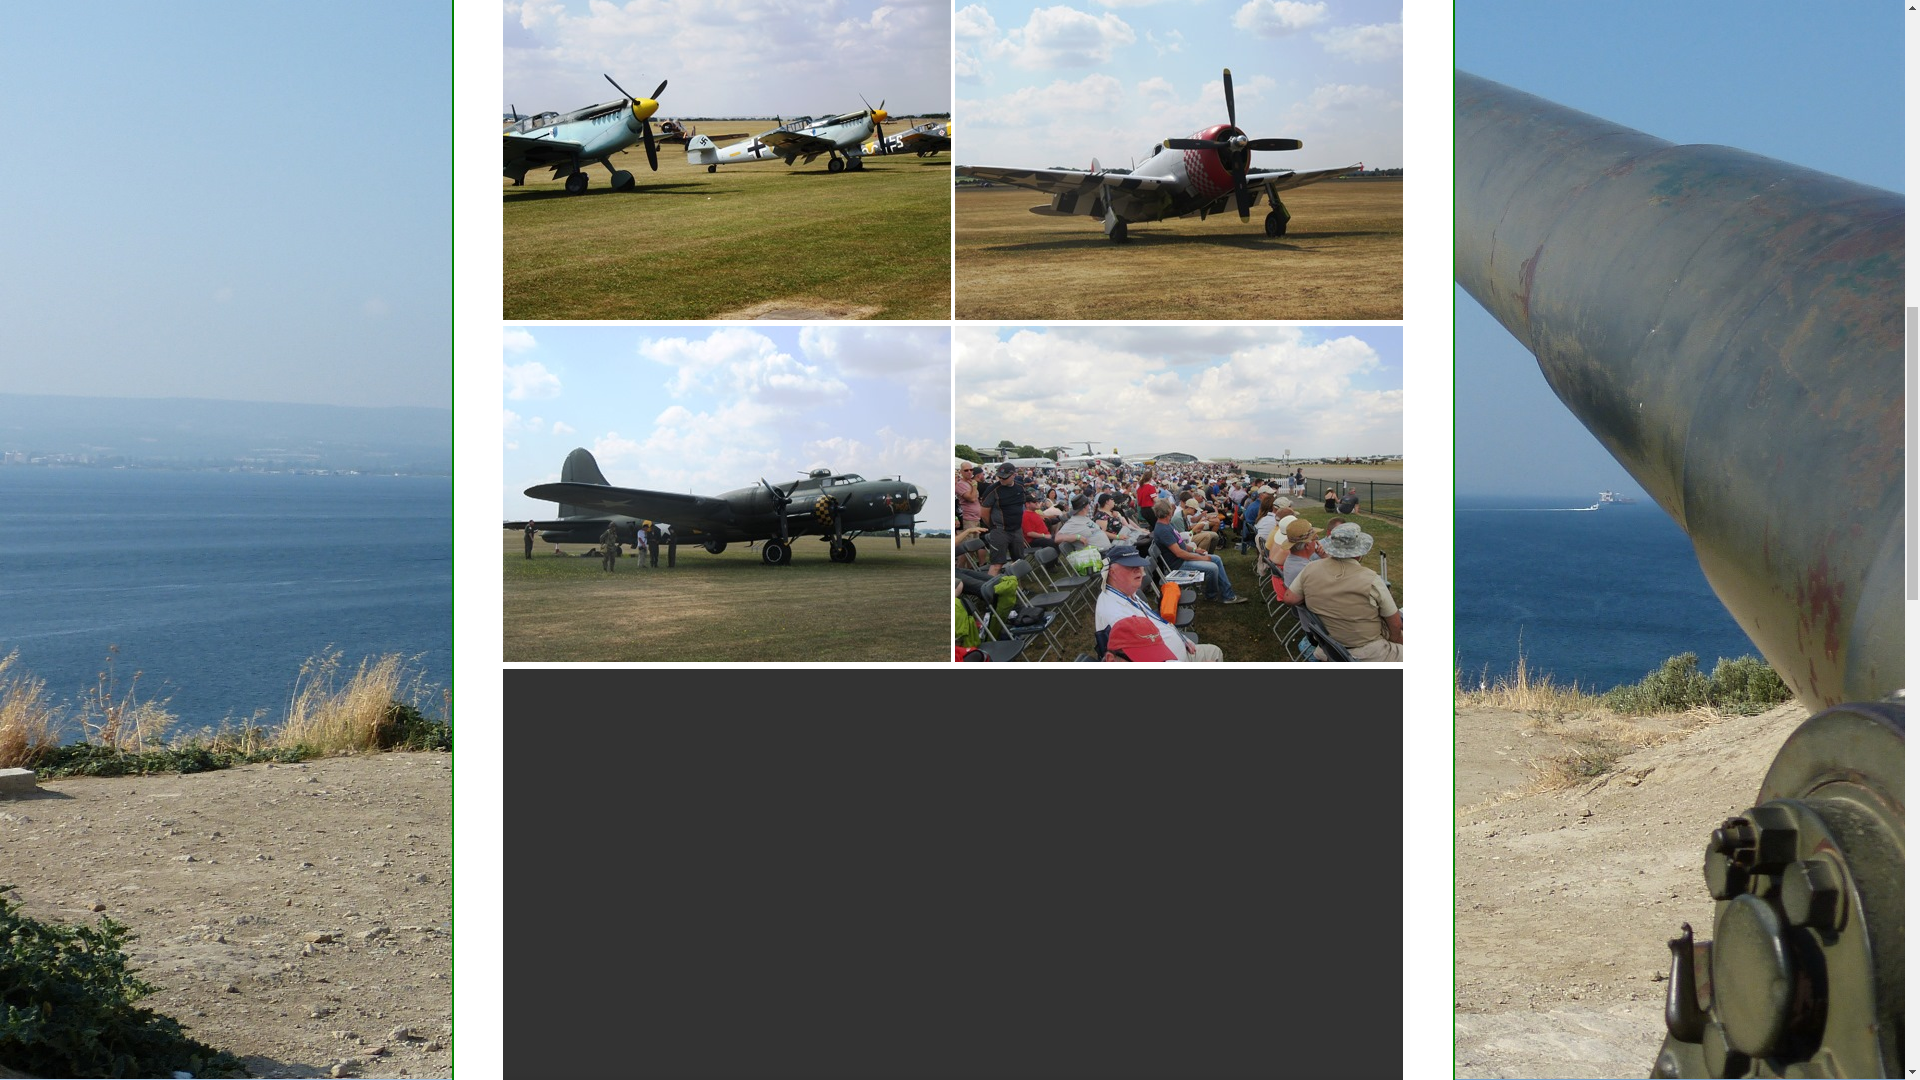 This screenshot has width=1920, height=1080. Describe the element at coordinates (726, 494) in the screenshot. I see `RAAF in the UK Tour 2018` at that location.